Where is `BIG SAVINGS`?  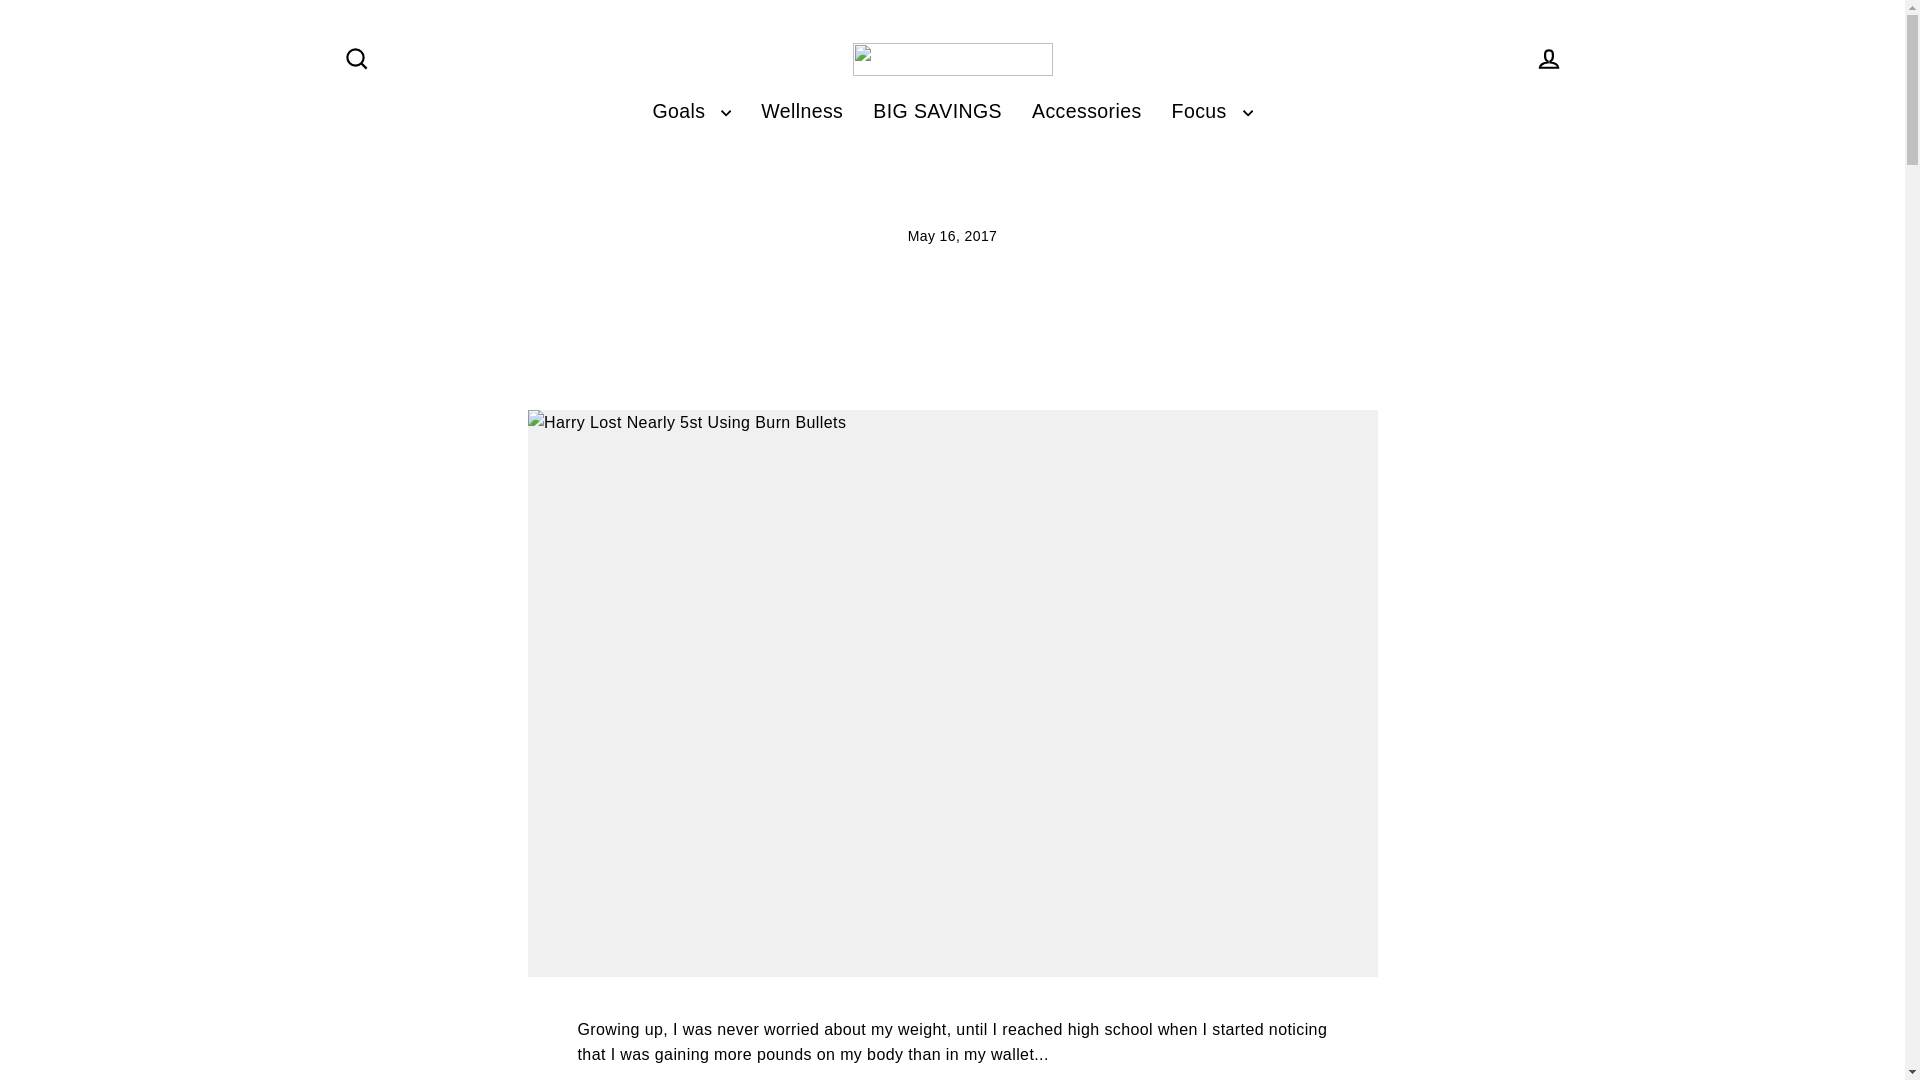
BIG SAVINGS is located at coordinates (938, 112).